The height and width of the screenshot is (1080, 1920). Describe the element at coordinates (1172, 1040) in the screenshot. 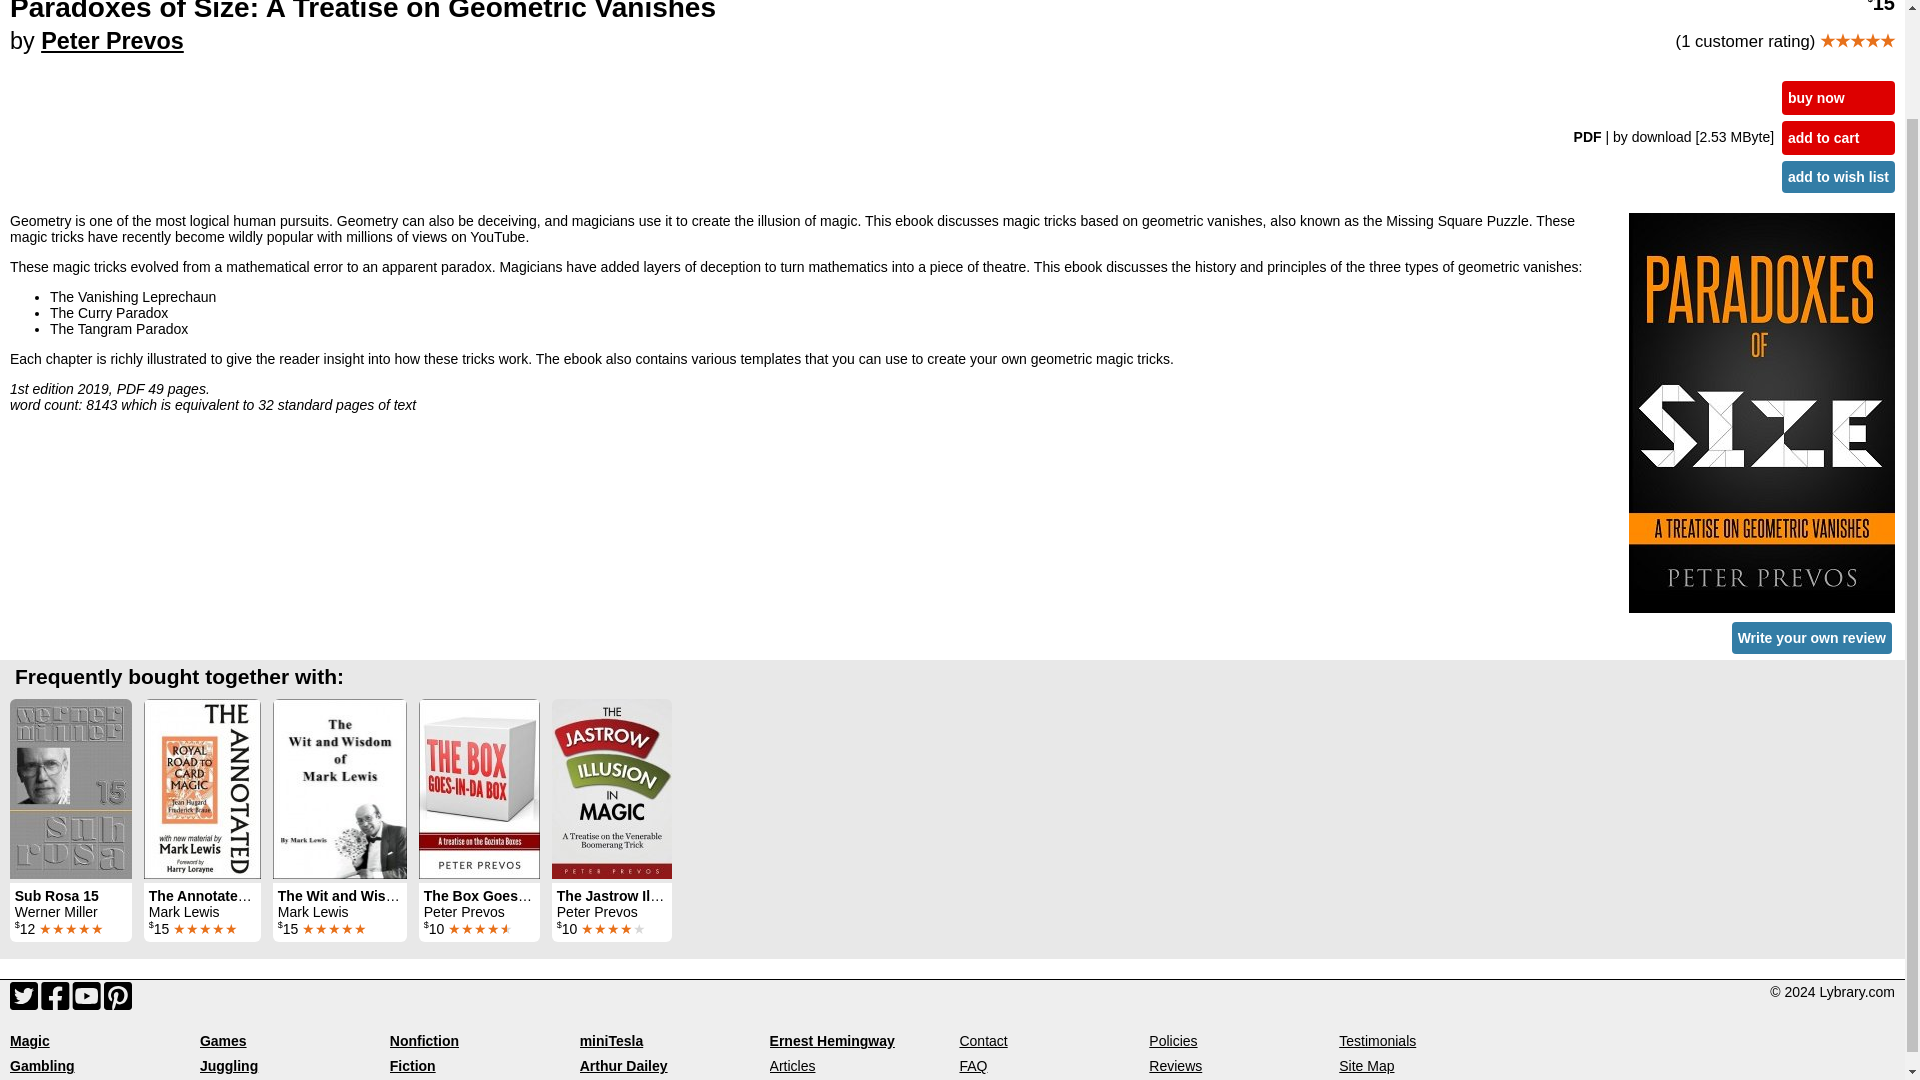

I see `Policies` at that location.